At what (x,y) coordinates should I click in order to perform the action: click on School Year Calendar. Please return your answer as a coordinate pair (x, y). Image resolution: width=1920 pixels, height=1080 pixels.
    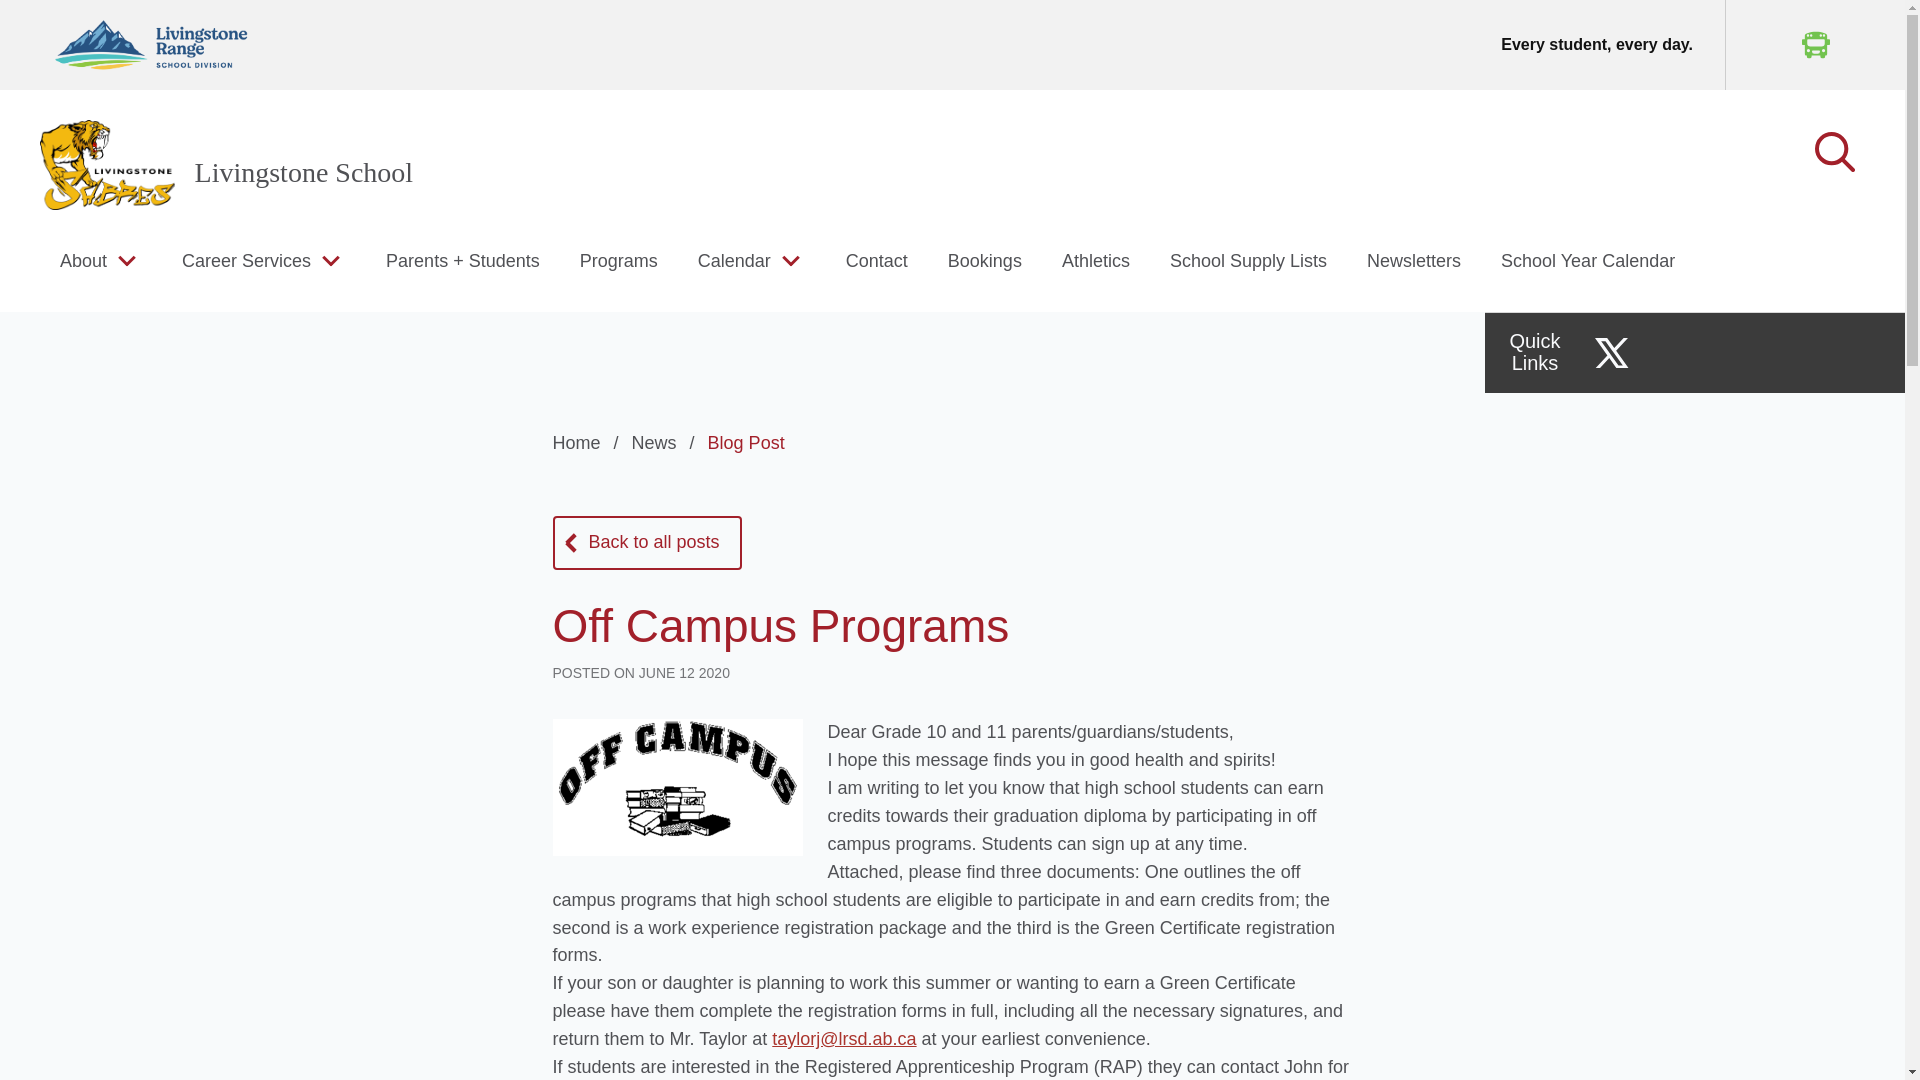
    Looking at the image, I should click on (1588, 260).